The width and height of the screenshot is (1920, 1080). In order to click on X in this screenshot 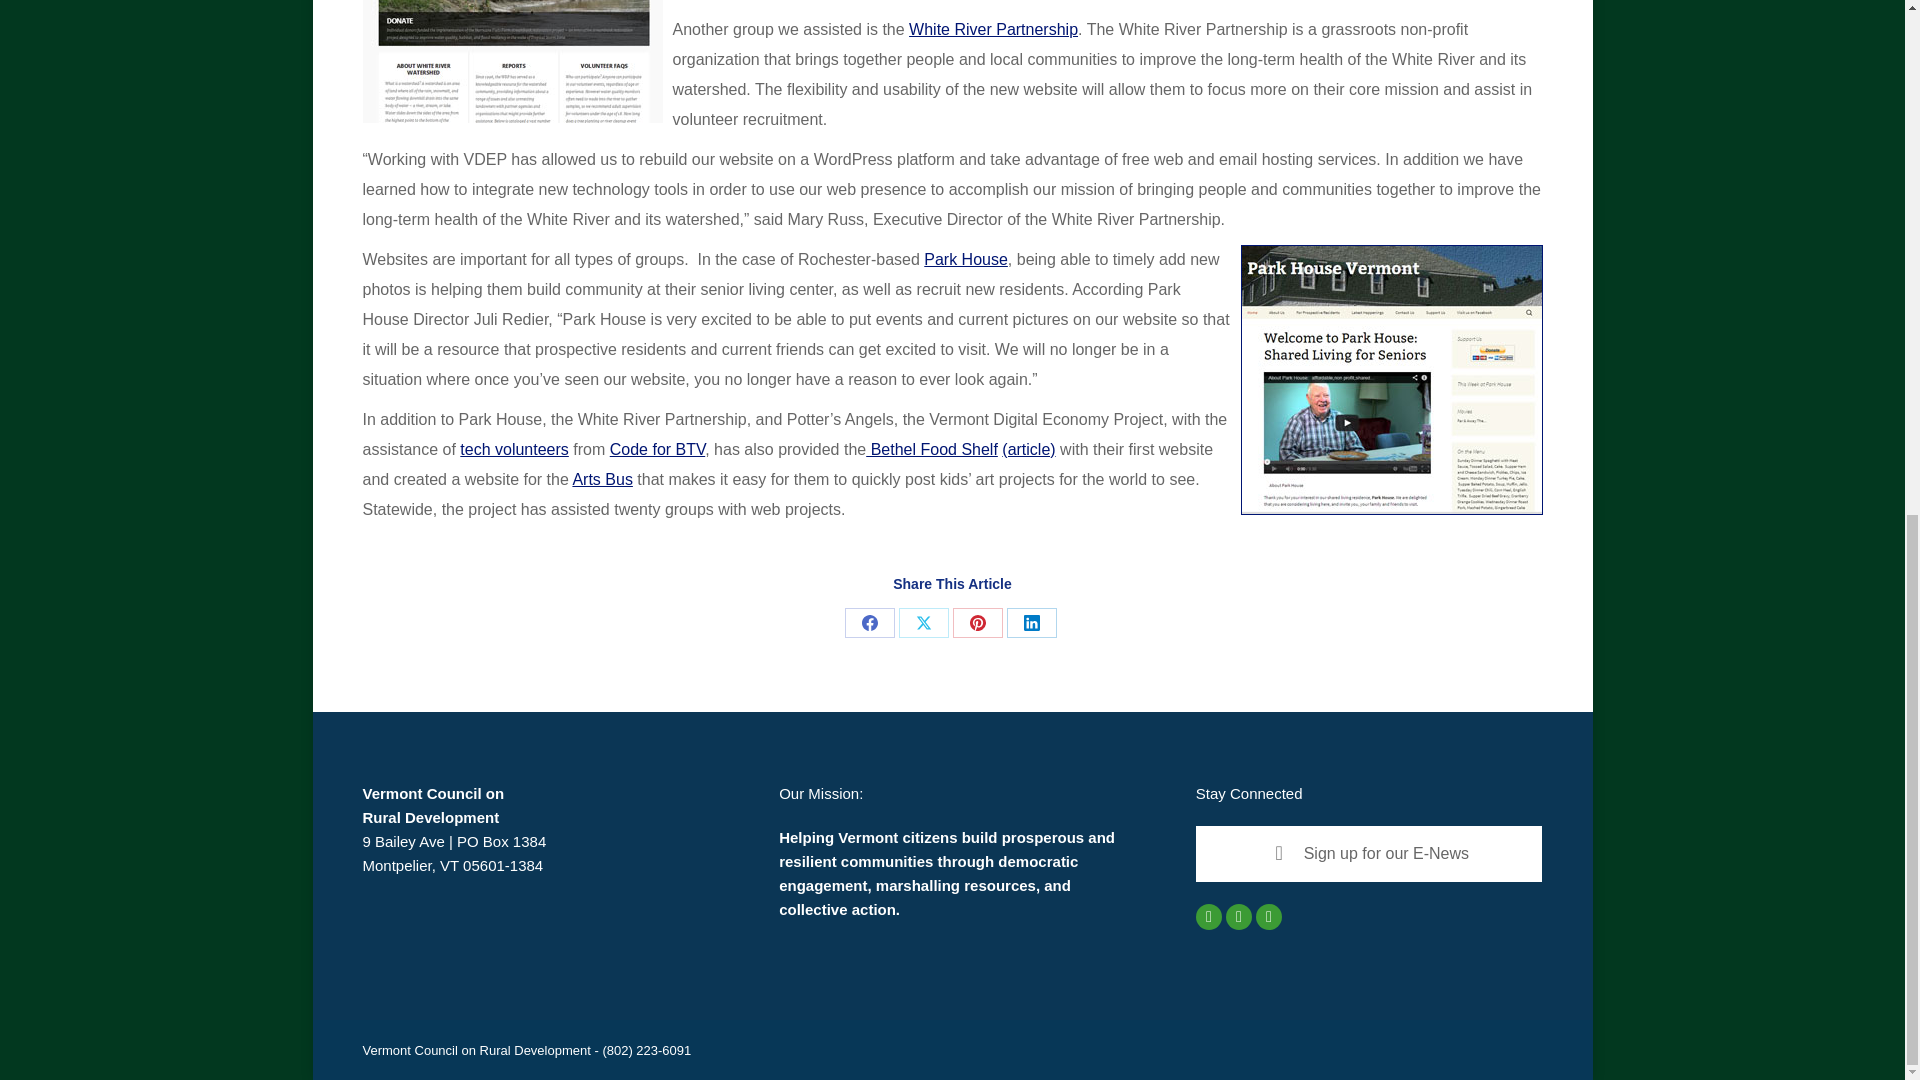, I will do `click(923, 623)`.